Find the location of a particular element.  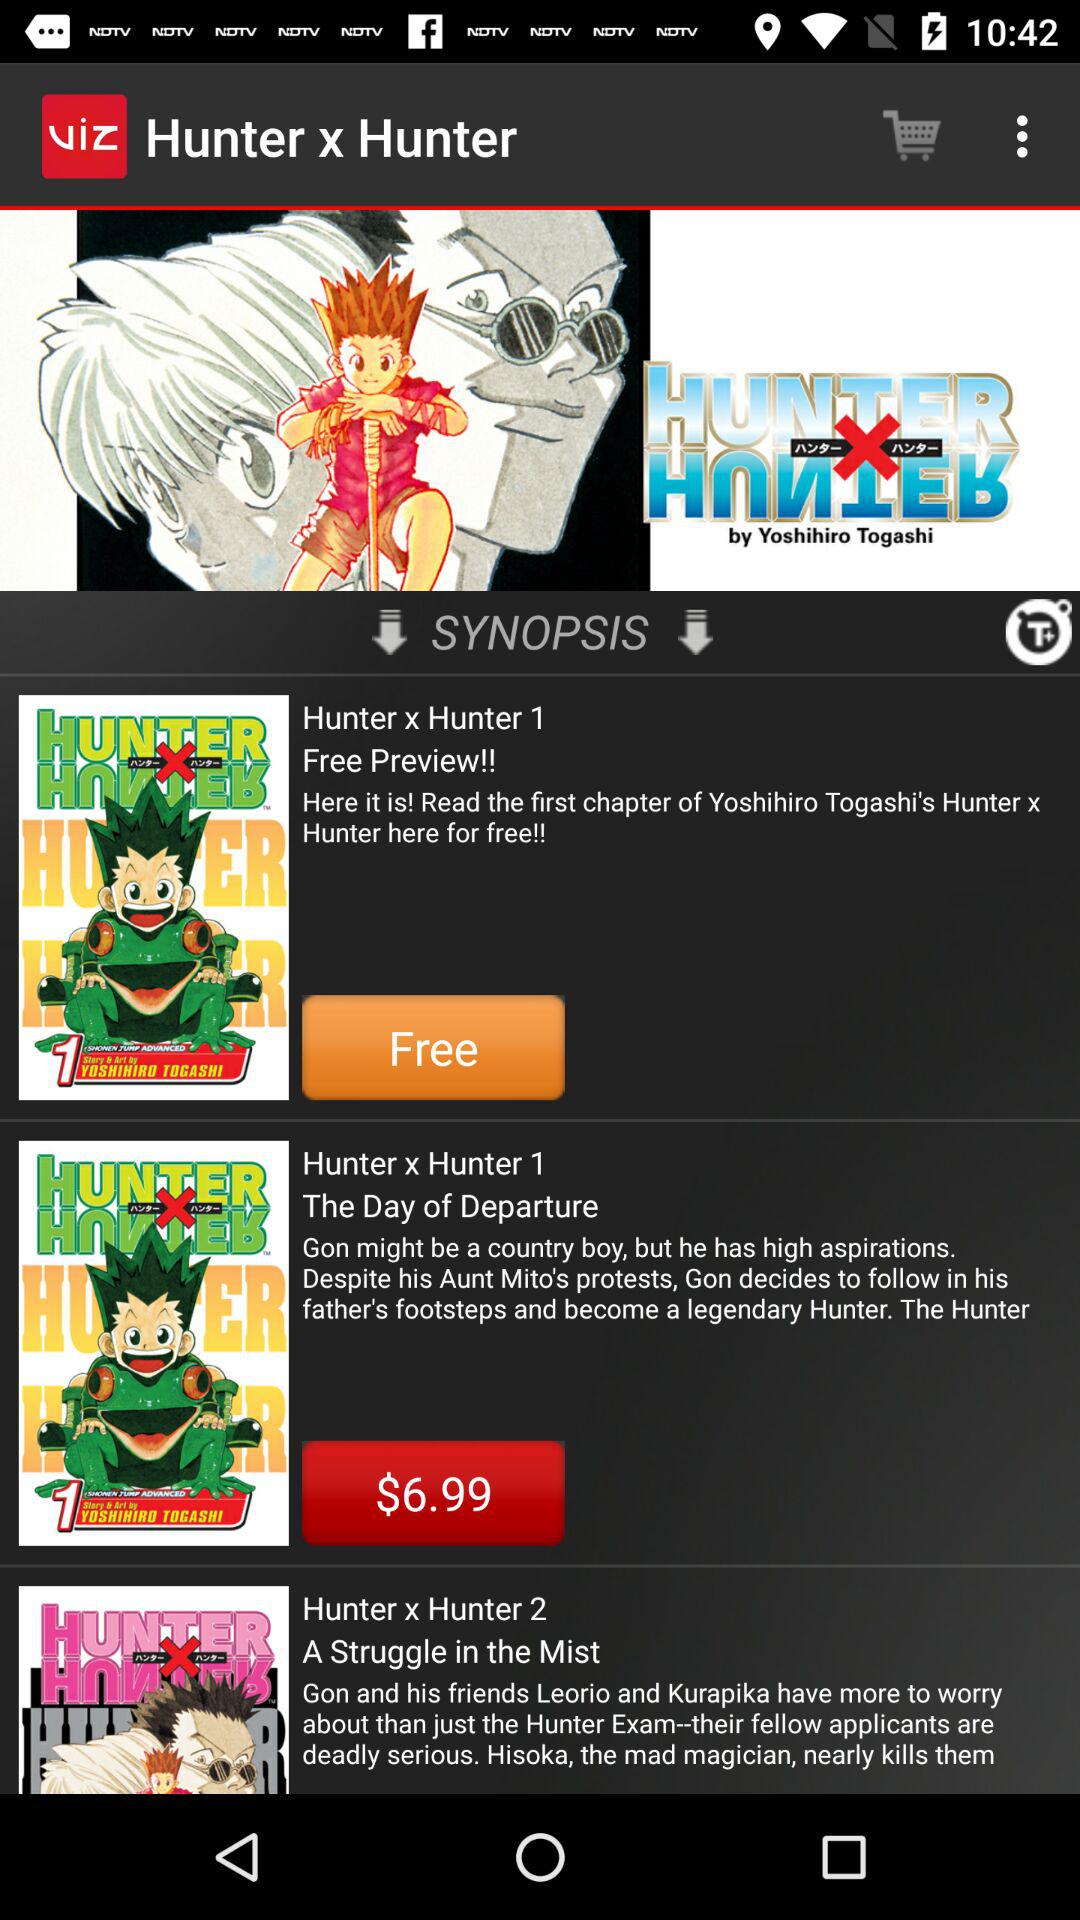

click gon might be item is located at coordinates (682, 1277).